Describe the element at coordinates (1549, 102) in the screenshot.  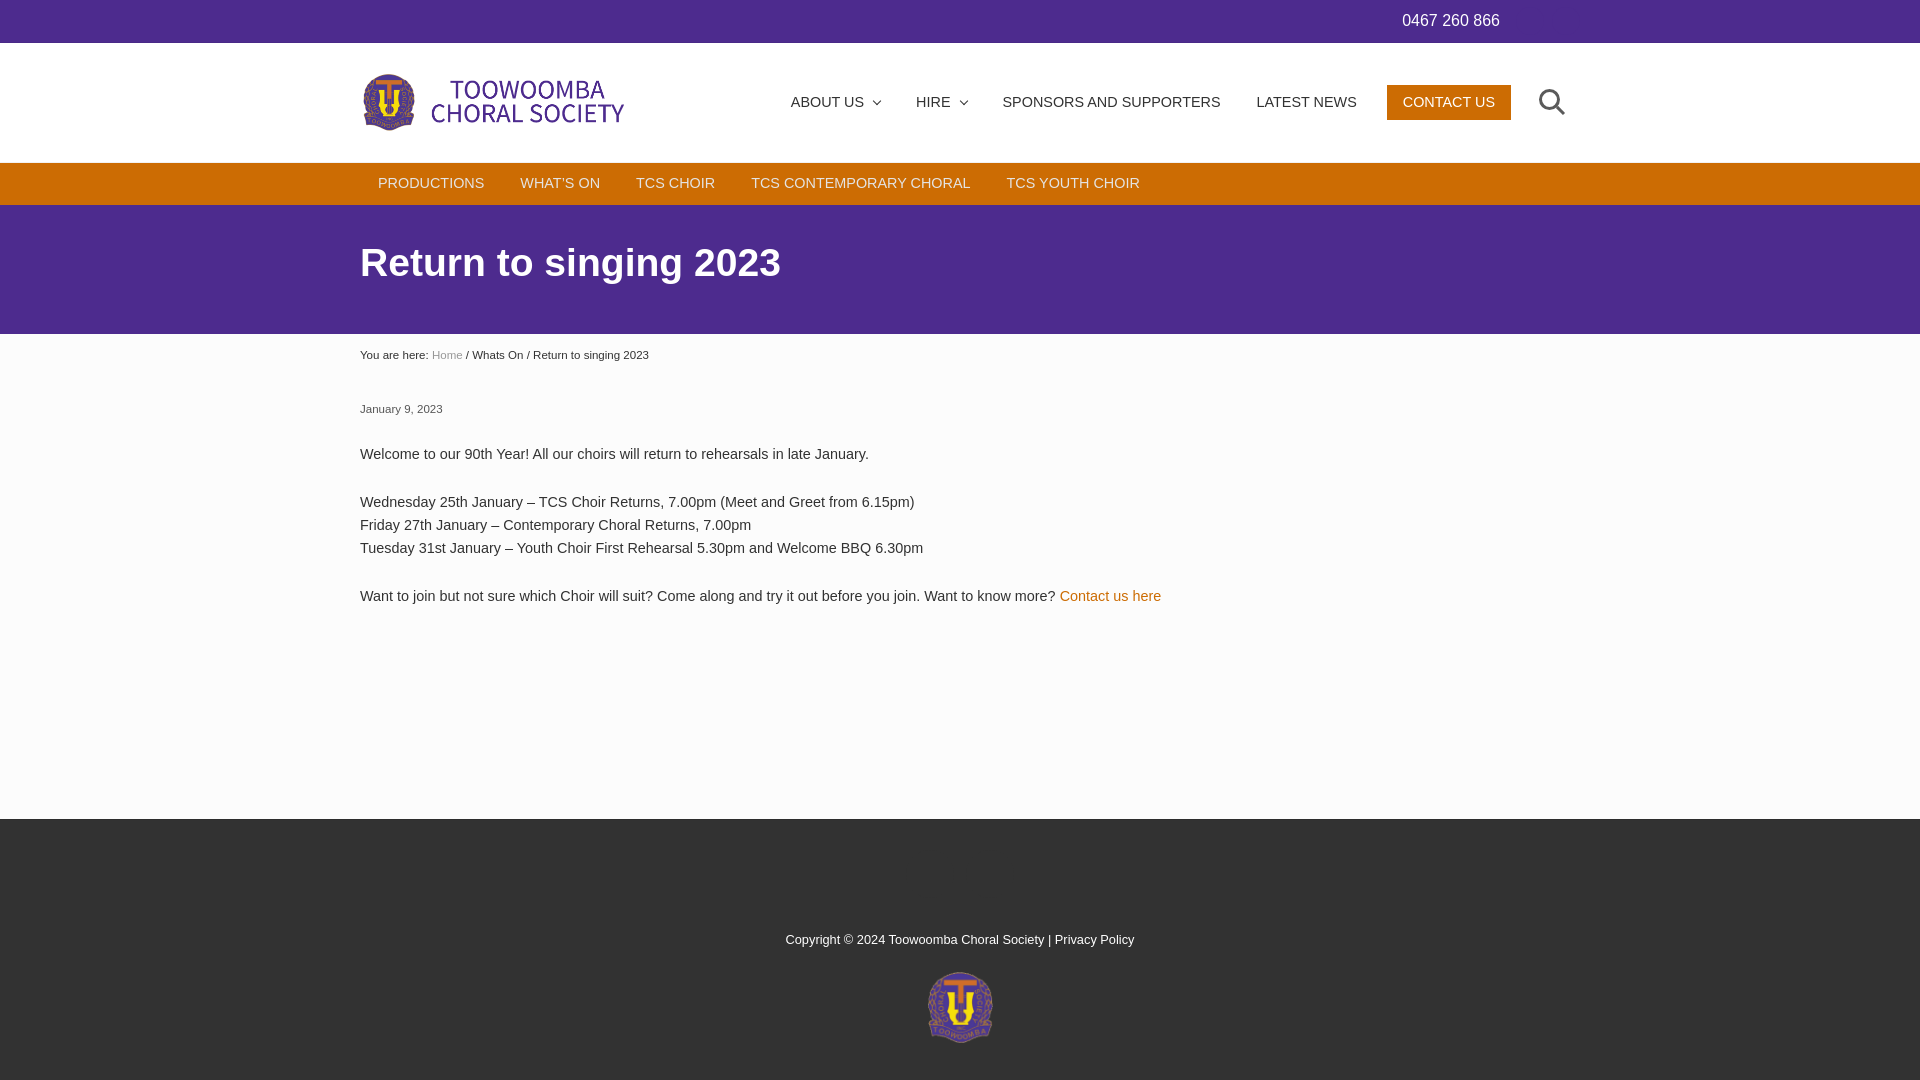
I see `Search` at that location.